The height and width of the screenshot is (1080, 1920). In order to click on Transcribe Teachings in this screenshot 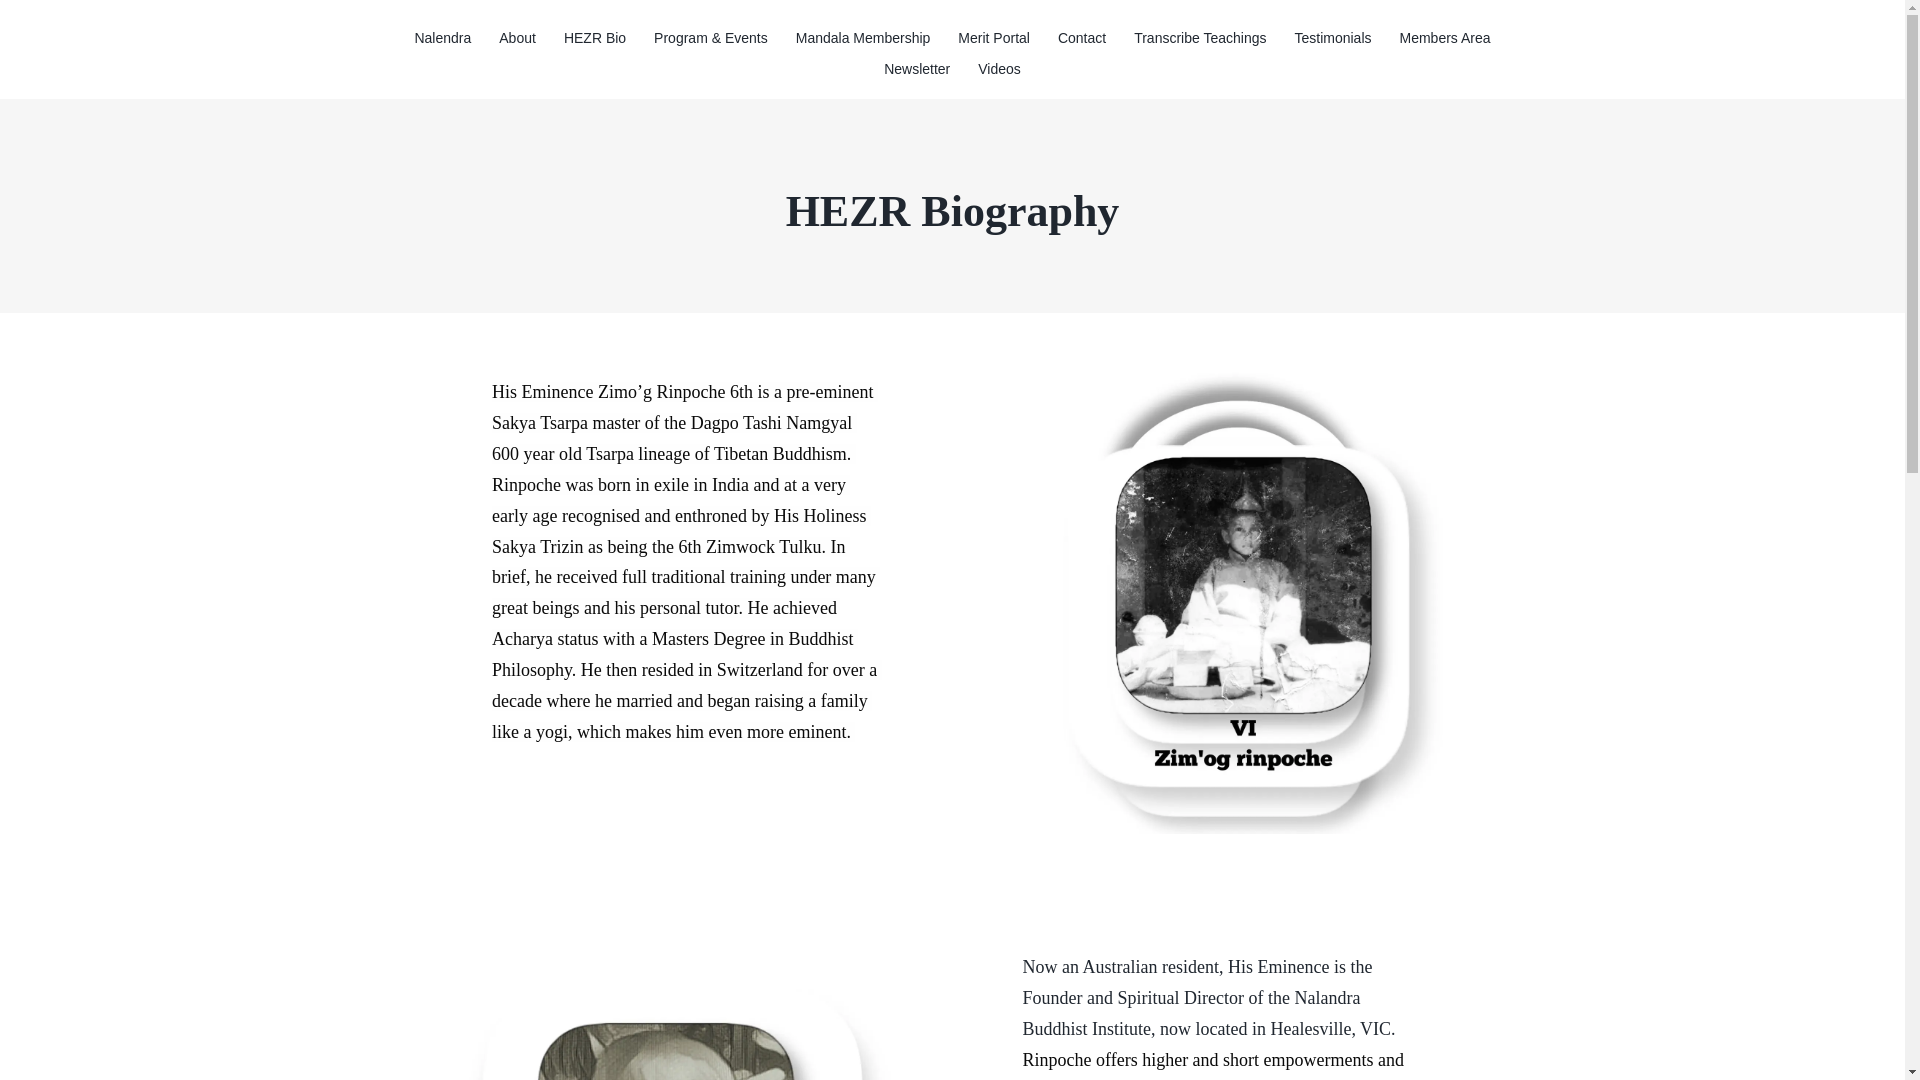, I will do `click(1200, 38)`.